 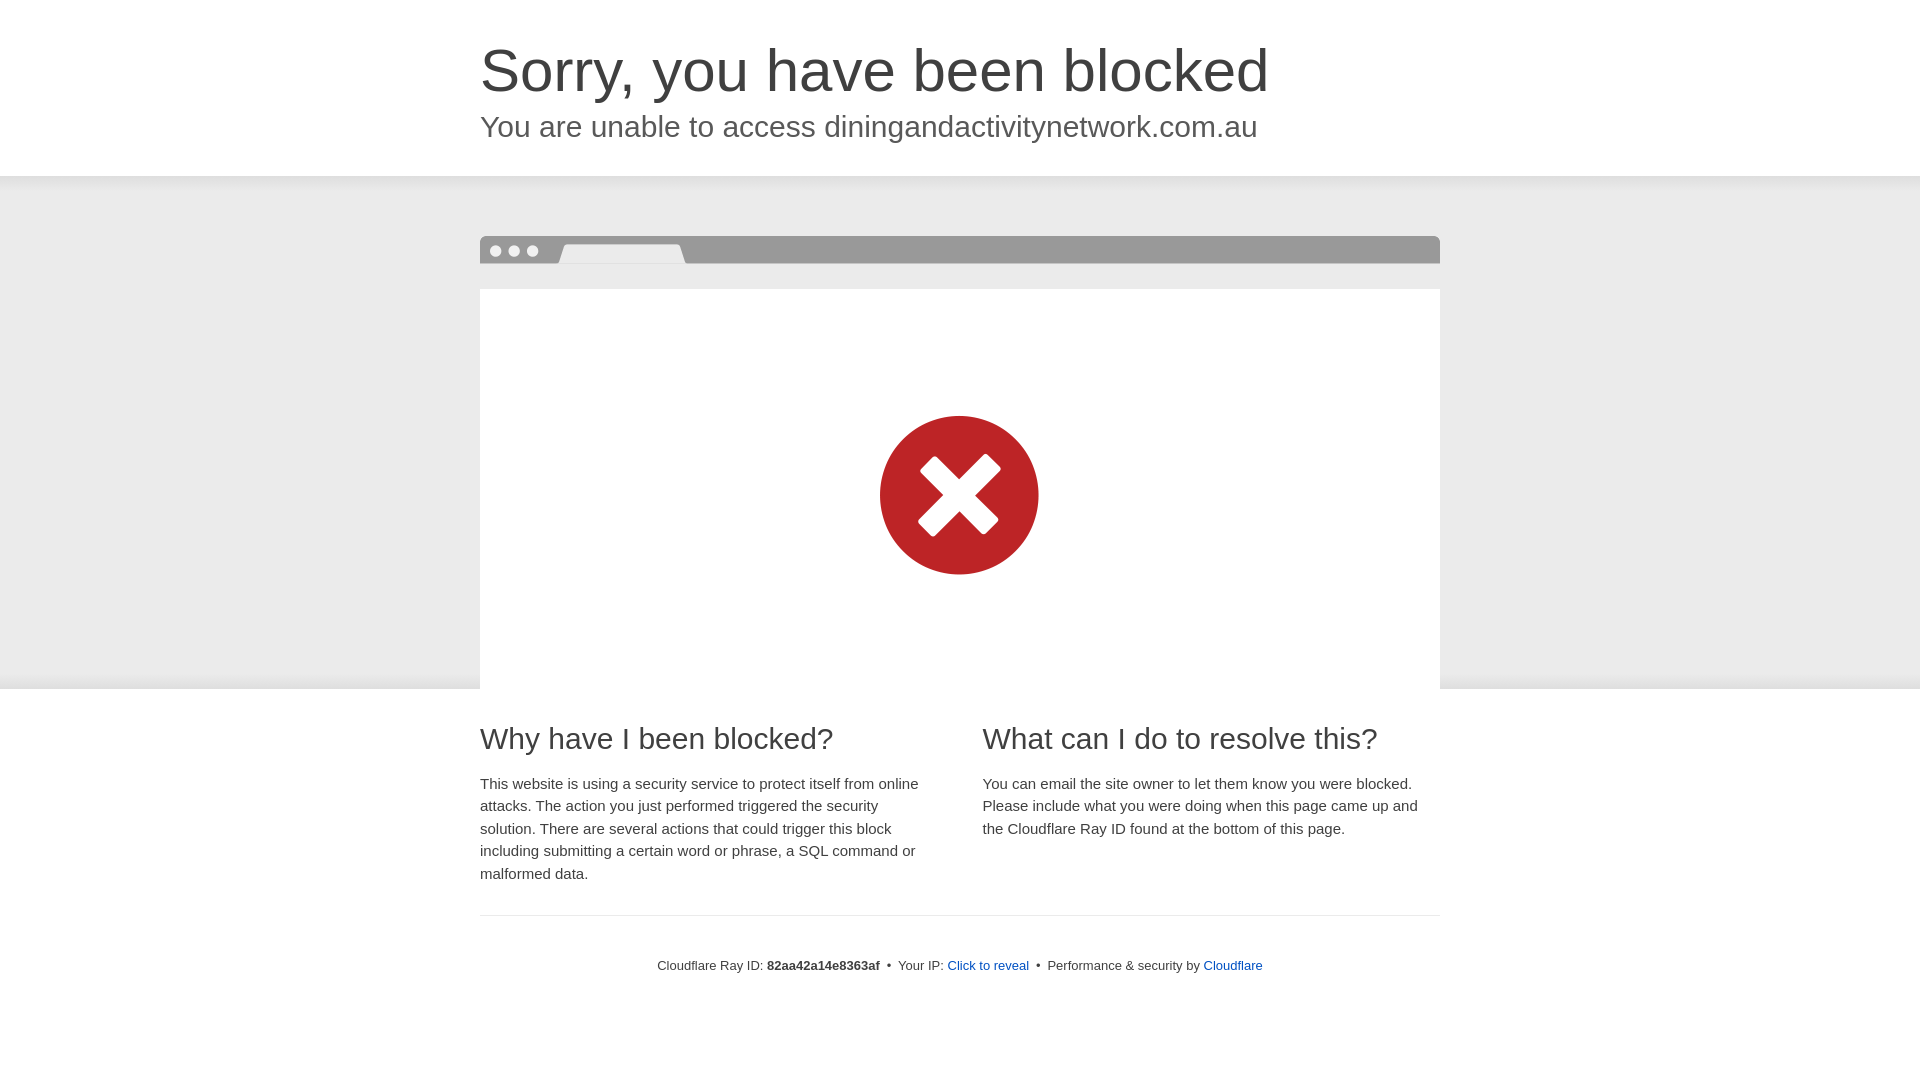 What do you see at coordinates (1234, 966) in the screenshot?
I see `Cloudflare` at bounding box center [1234, 966].